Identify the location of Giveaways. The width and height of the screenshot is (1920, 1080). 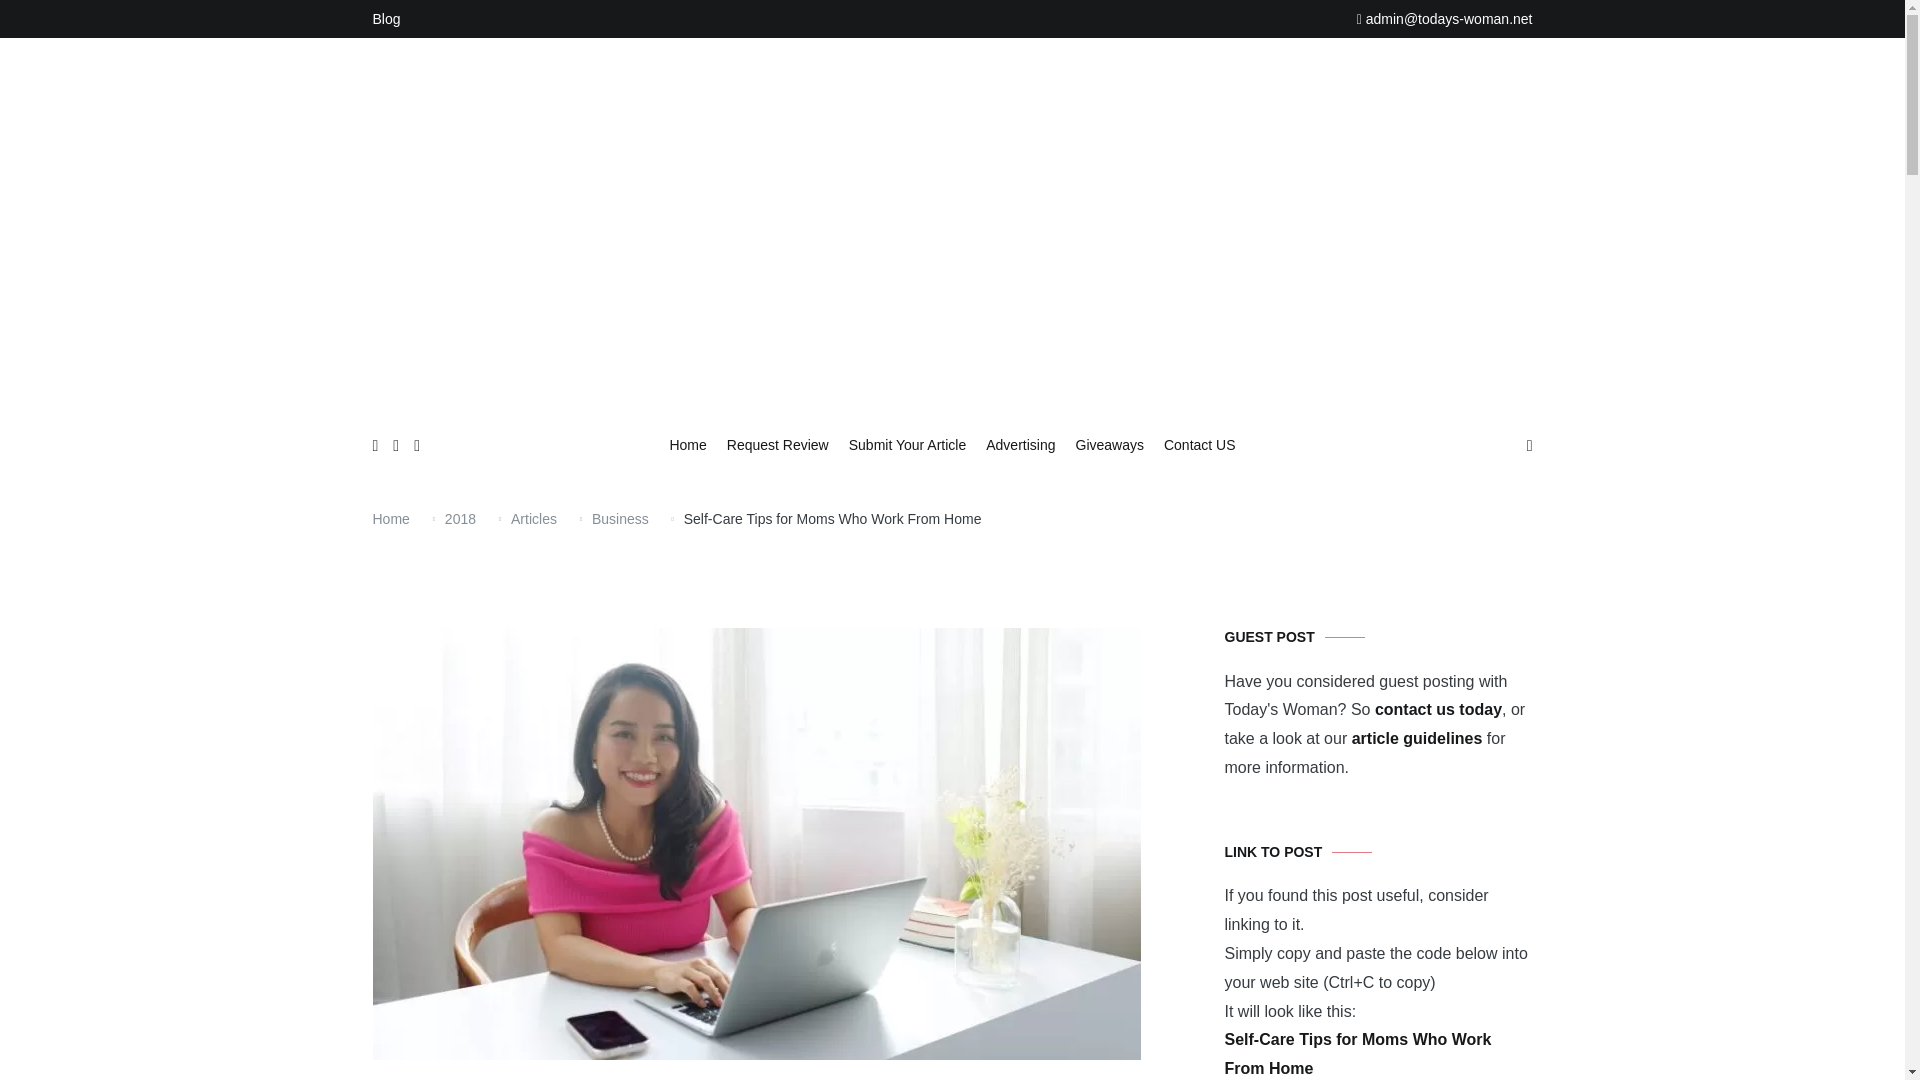
(1110, 446).